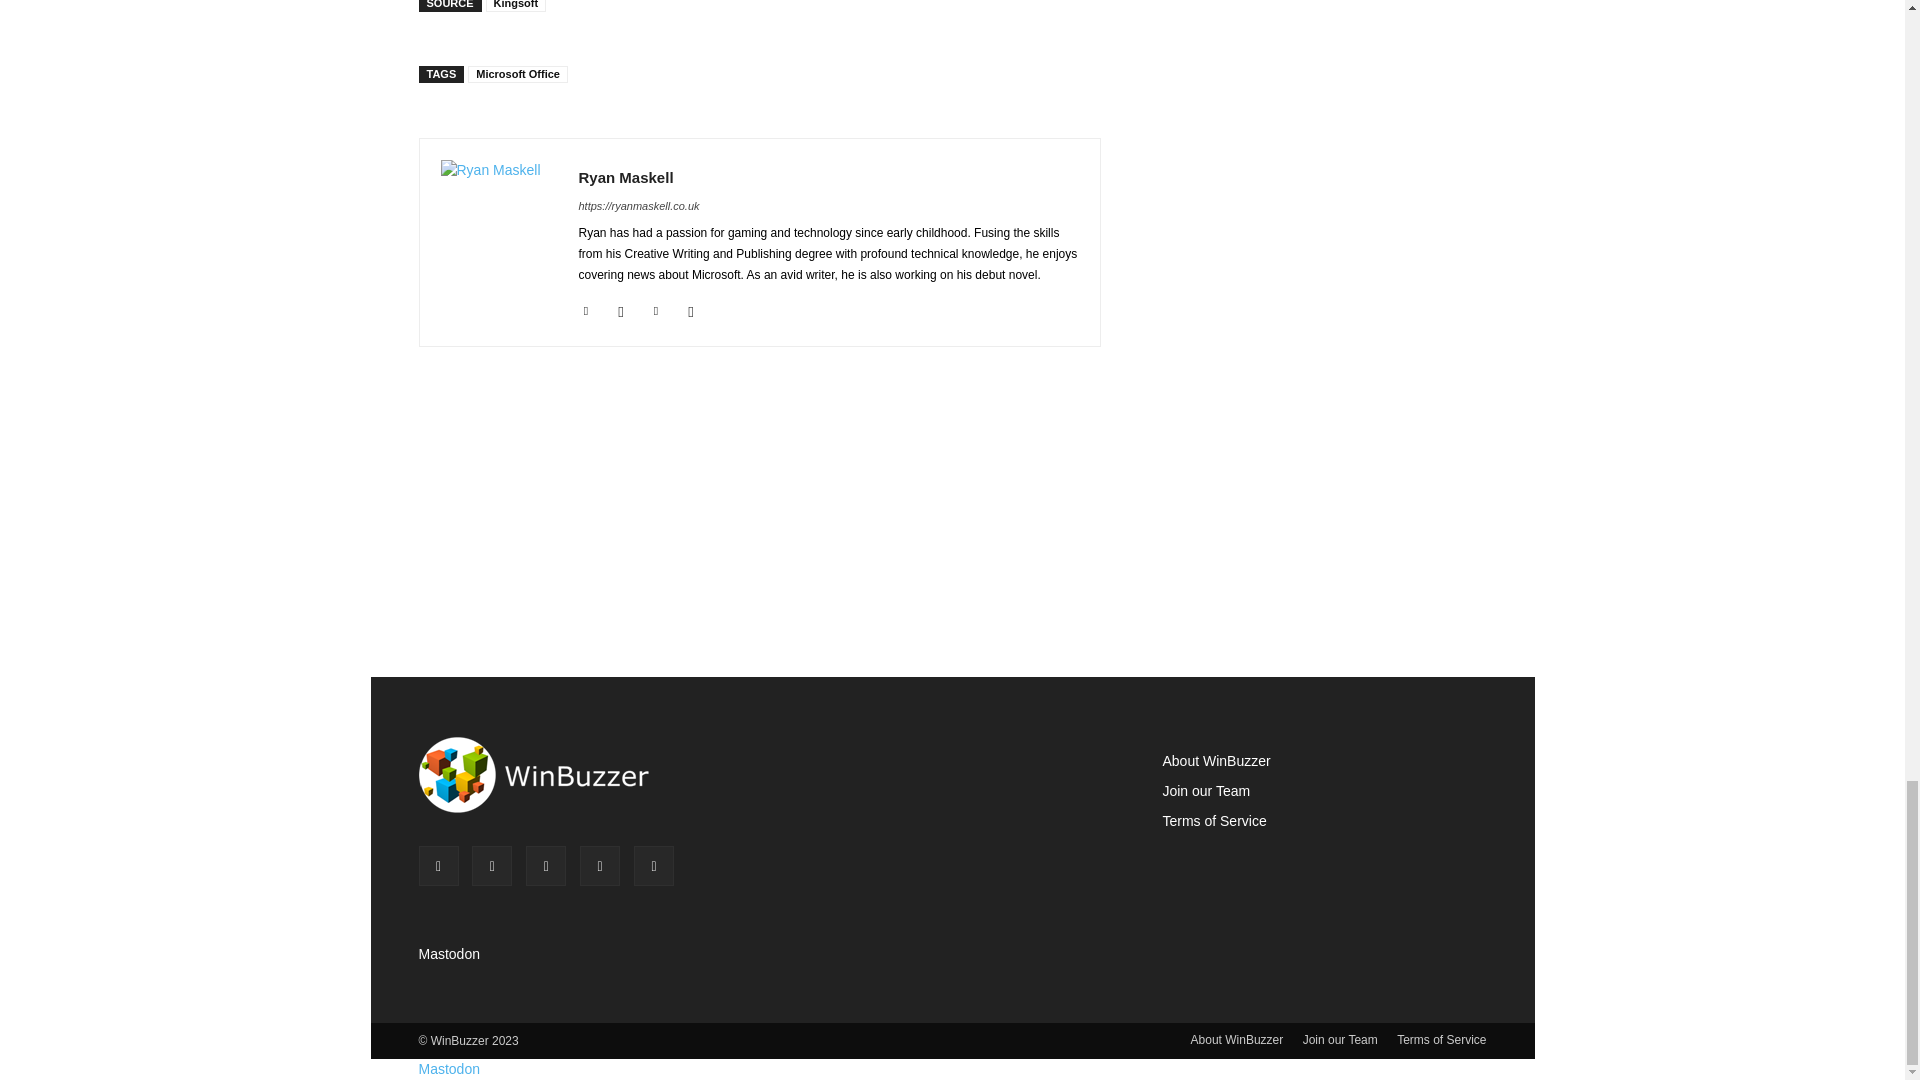  Describe the element at coordinates (690, 308) in the screenshot. I see `Xing` at that location.